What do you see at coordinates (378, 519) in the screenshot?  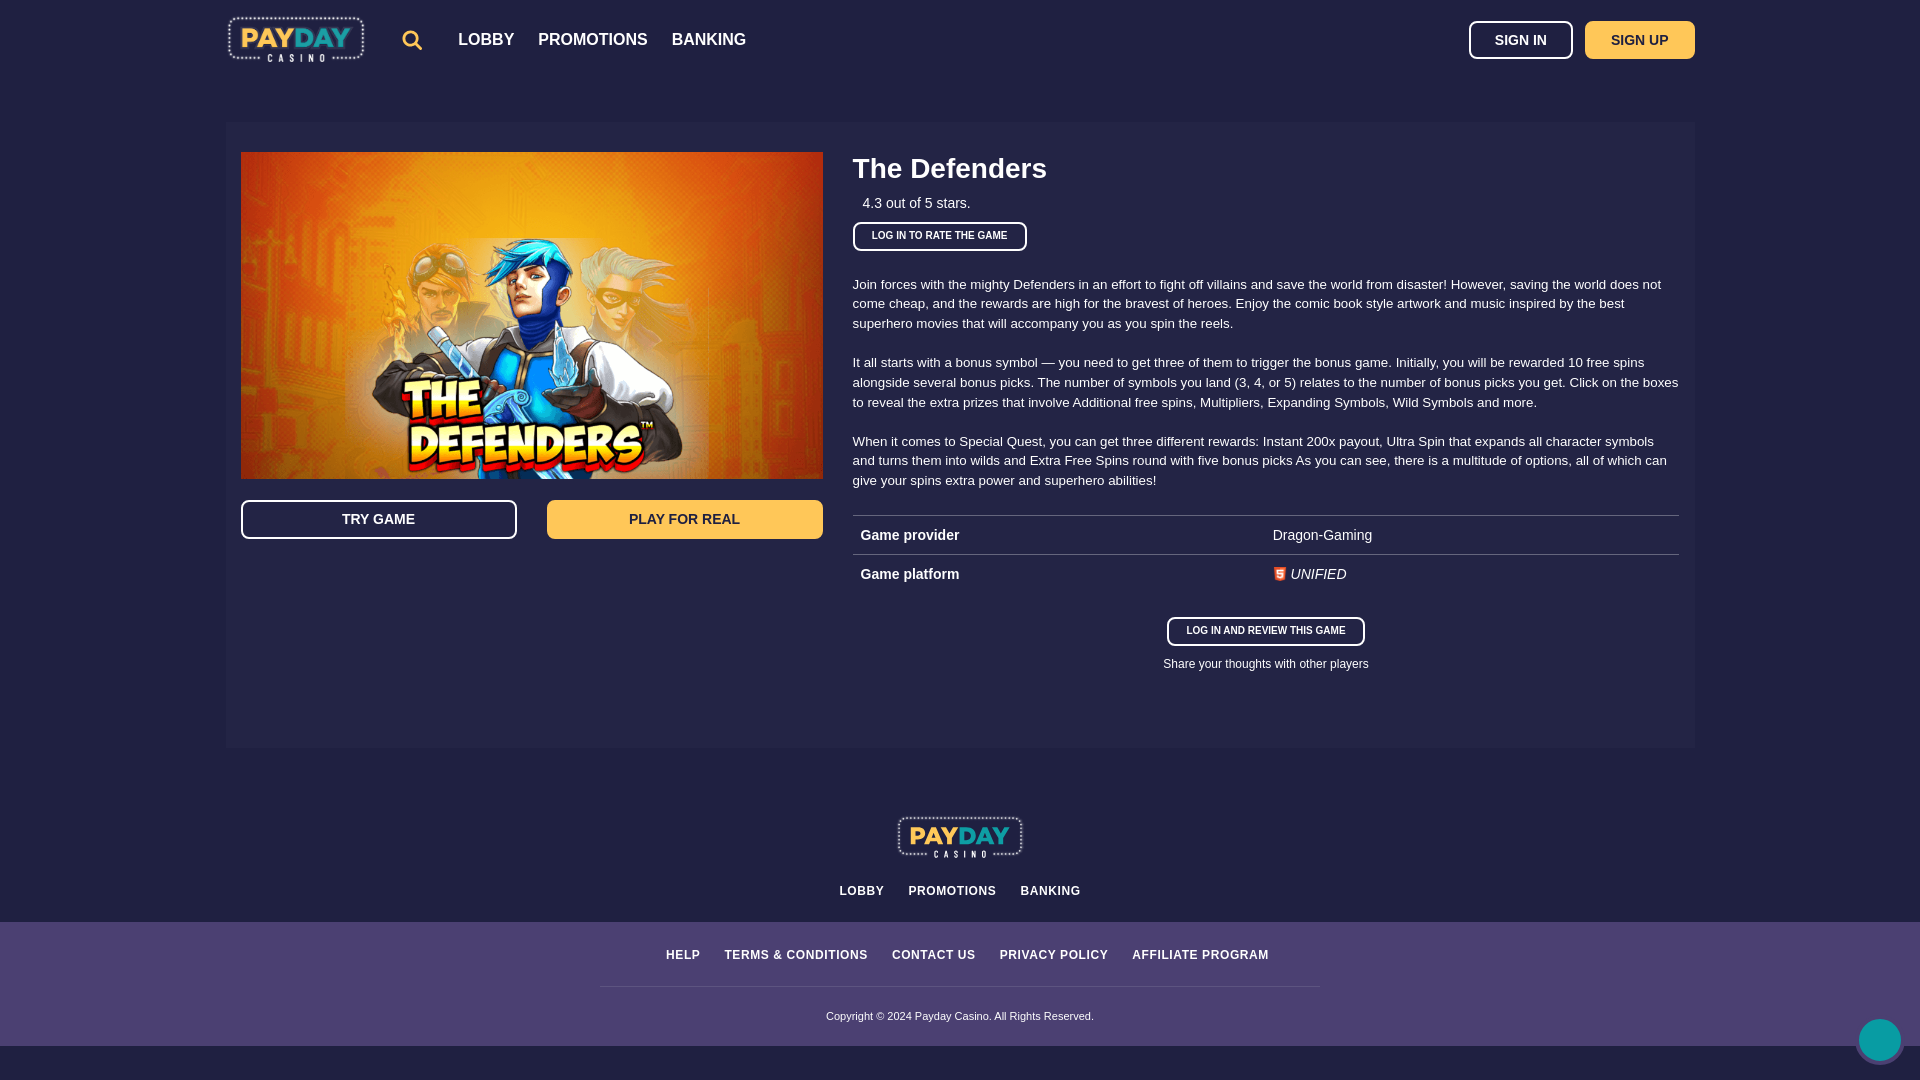 I see `TRY GAME` at bounding box center [378, 519].